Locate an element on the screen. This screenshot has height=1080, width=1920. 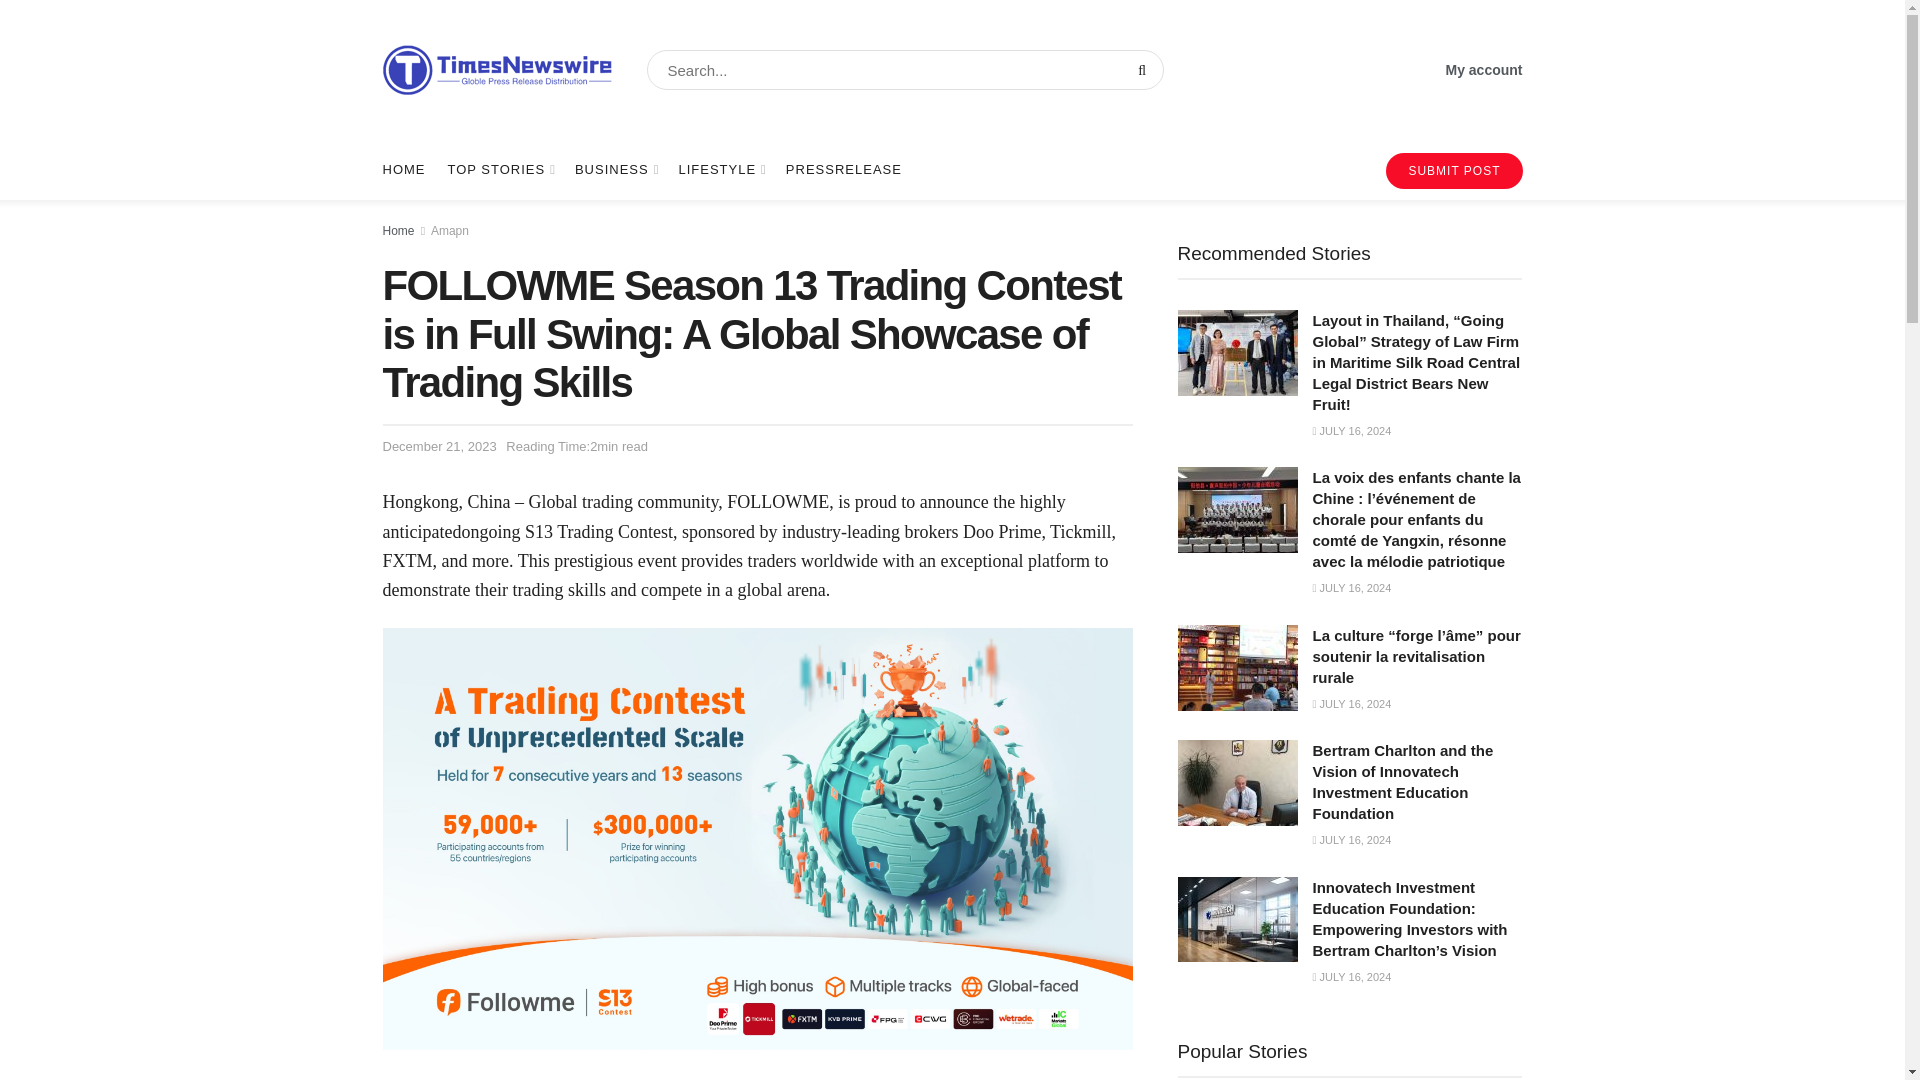
LIFESTYLE is located at coordinates (720, 170).